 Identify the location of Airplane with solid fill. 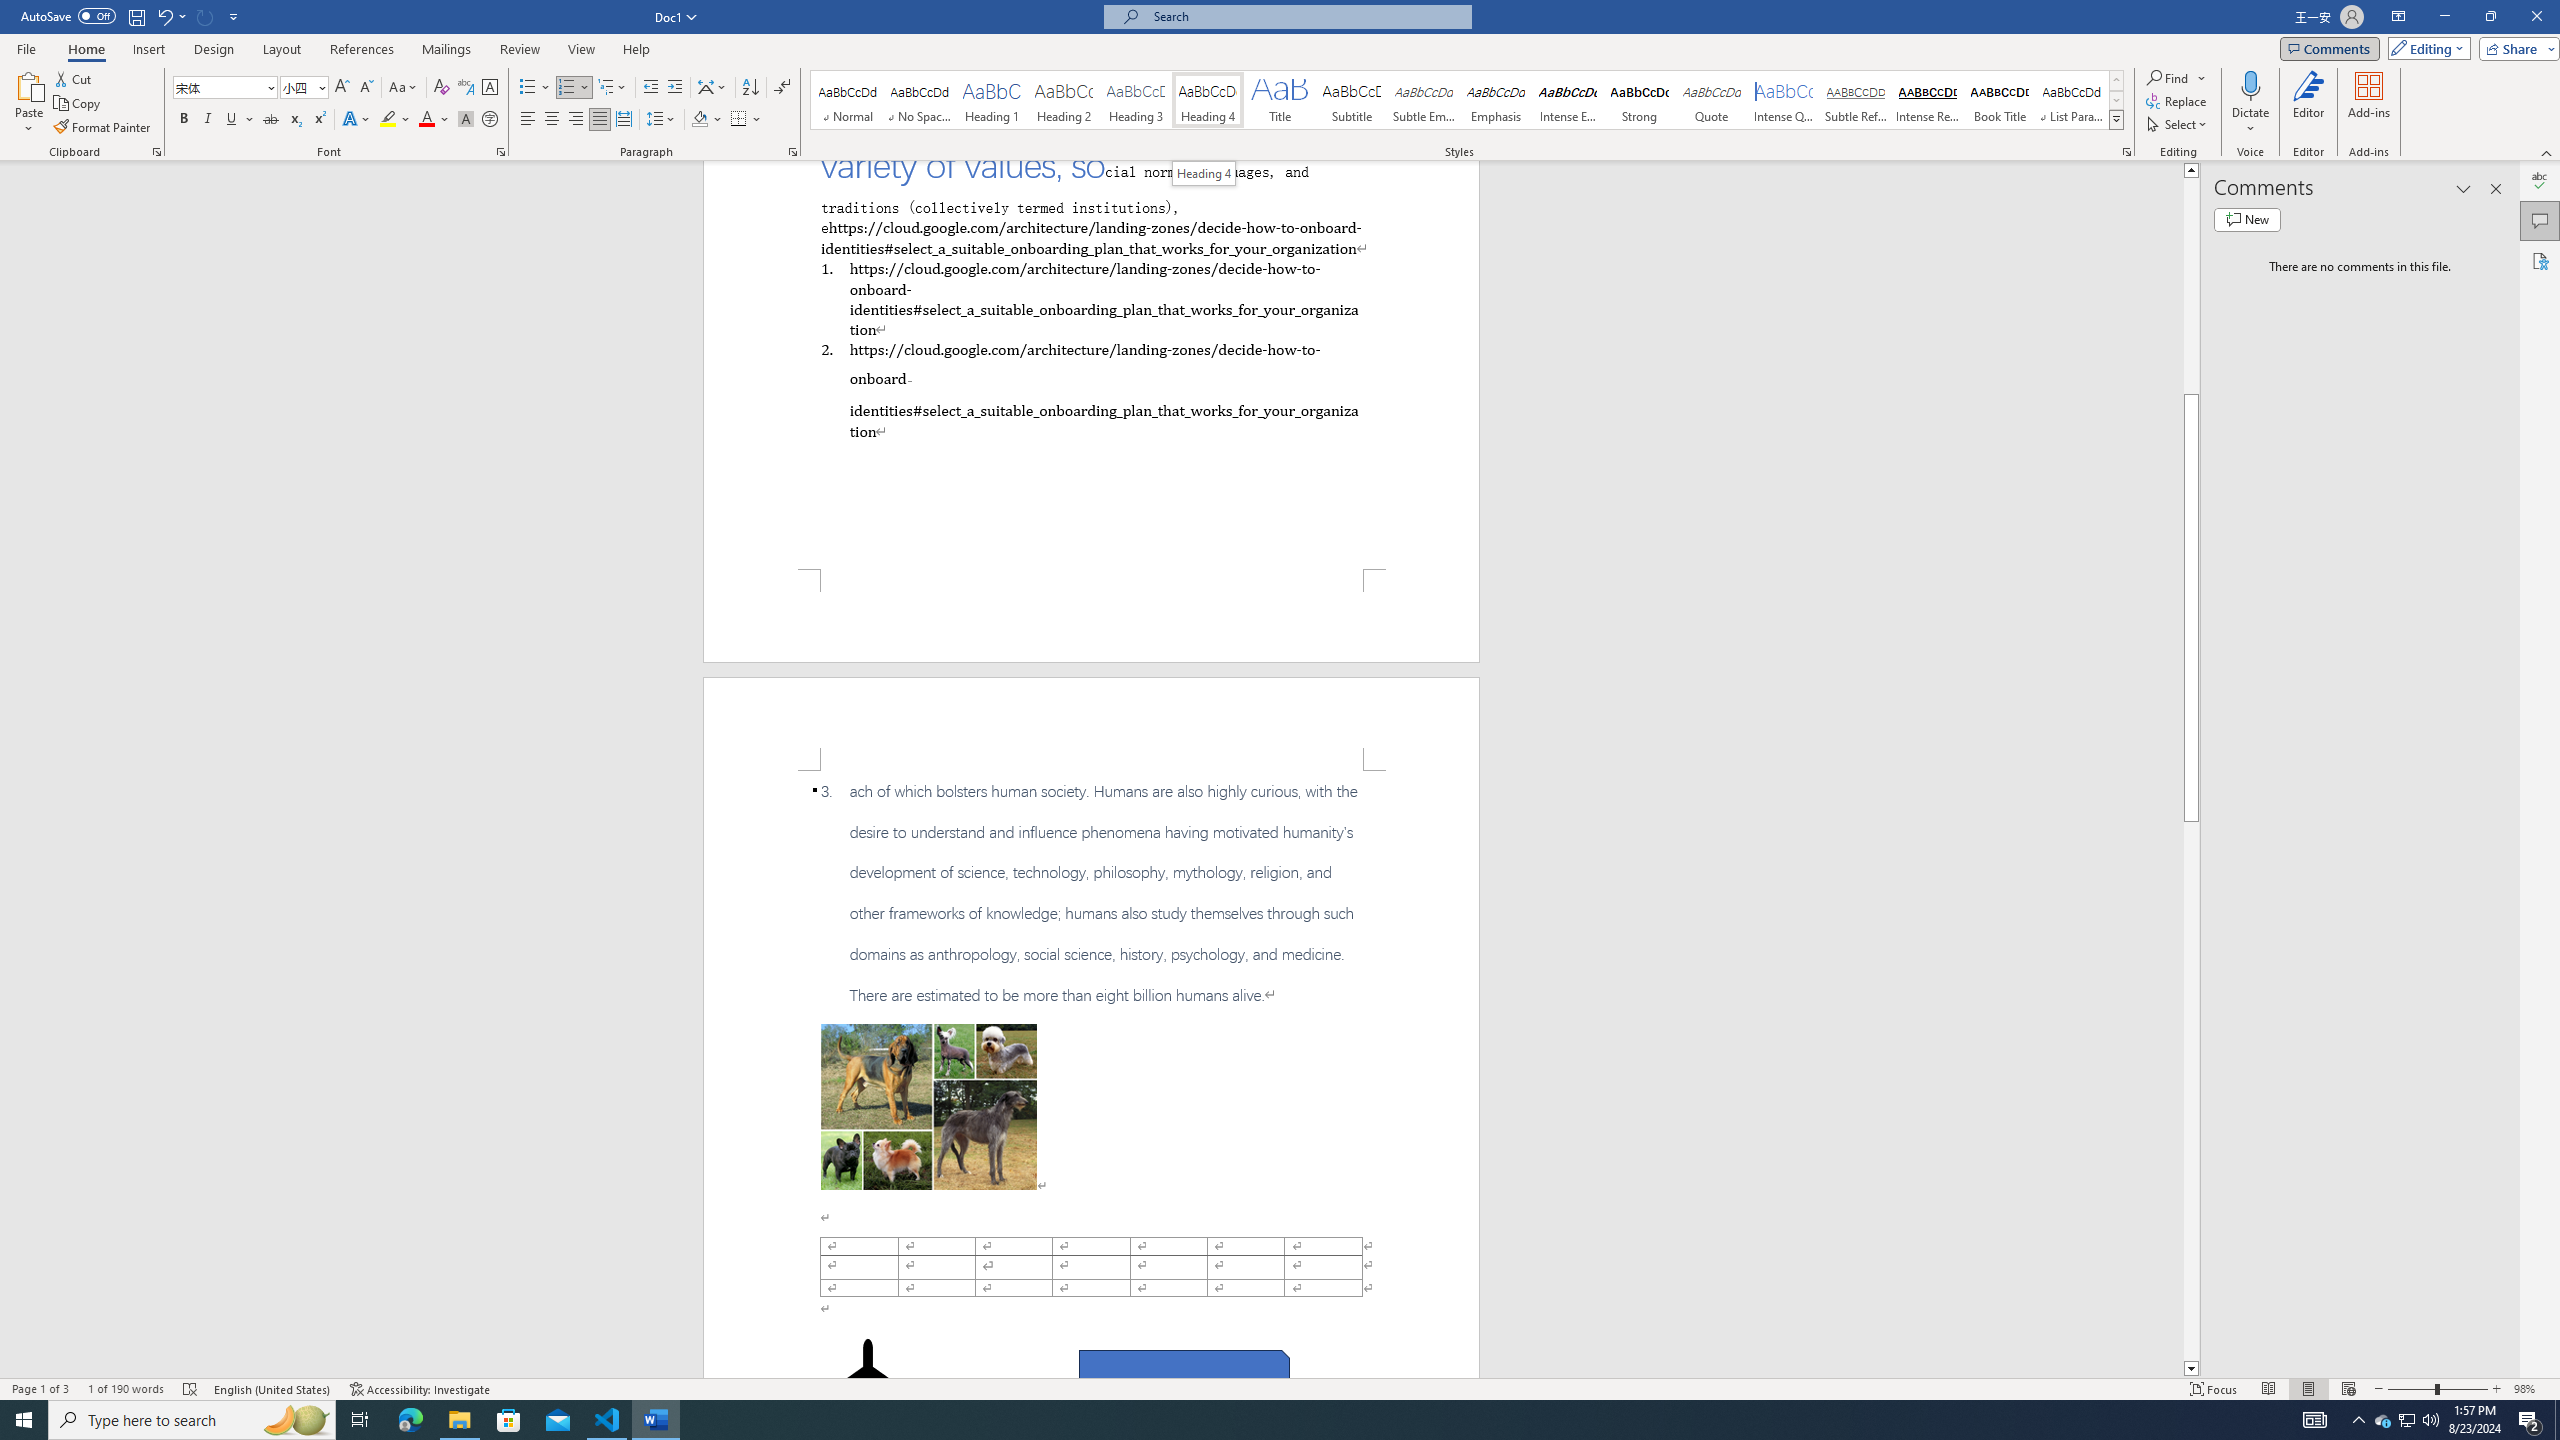
(867, 1378).